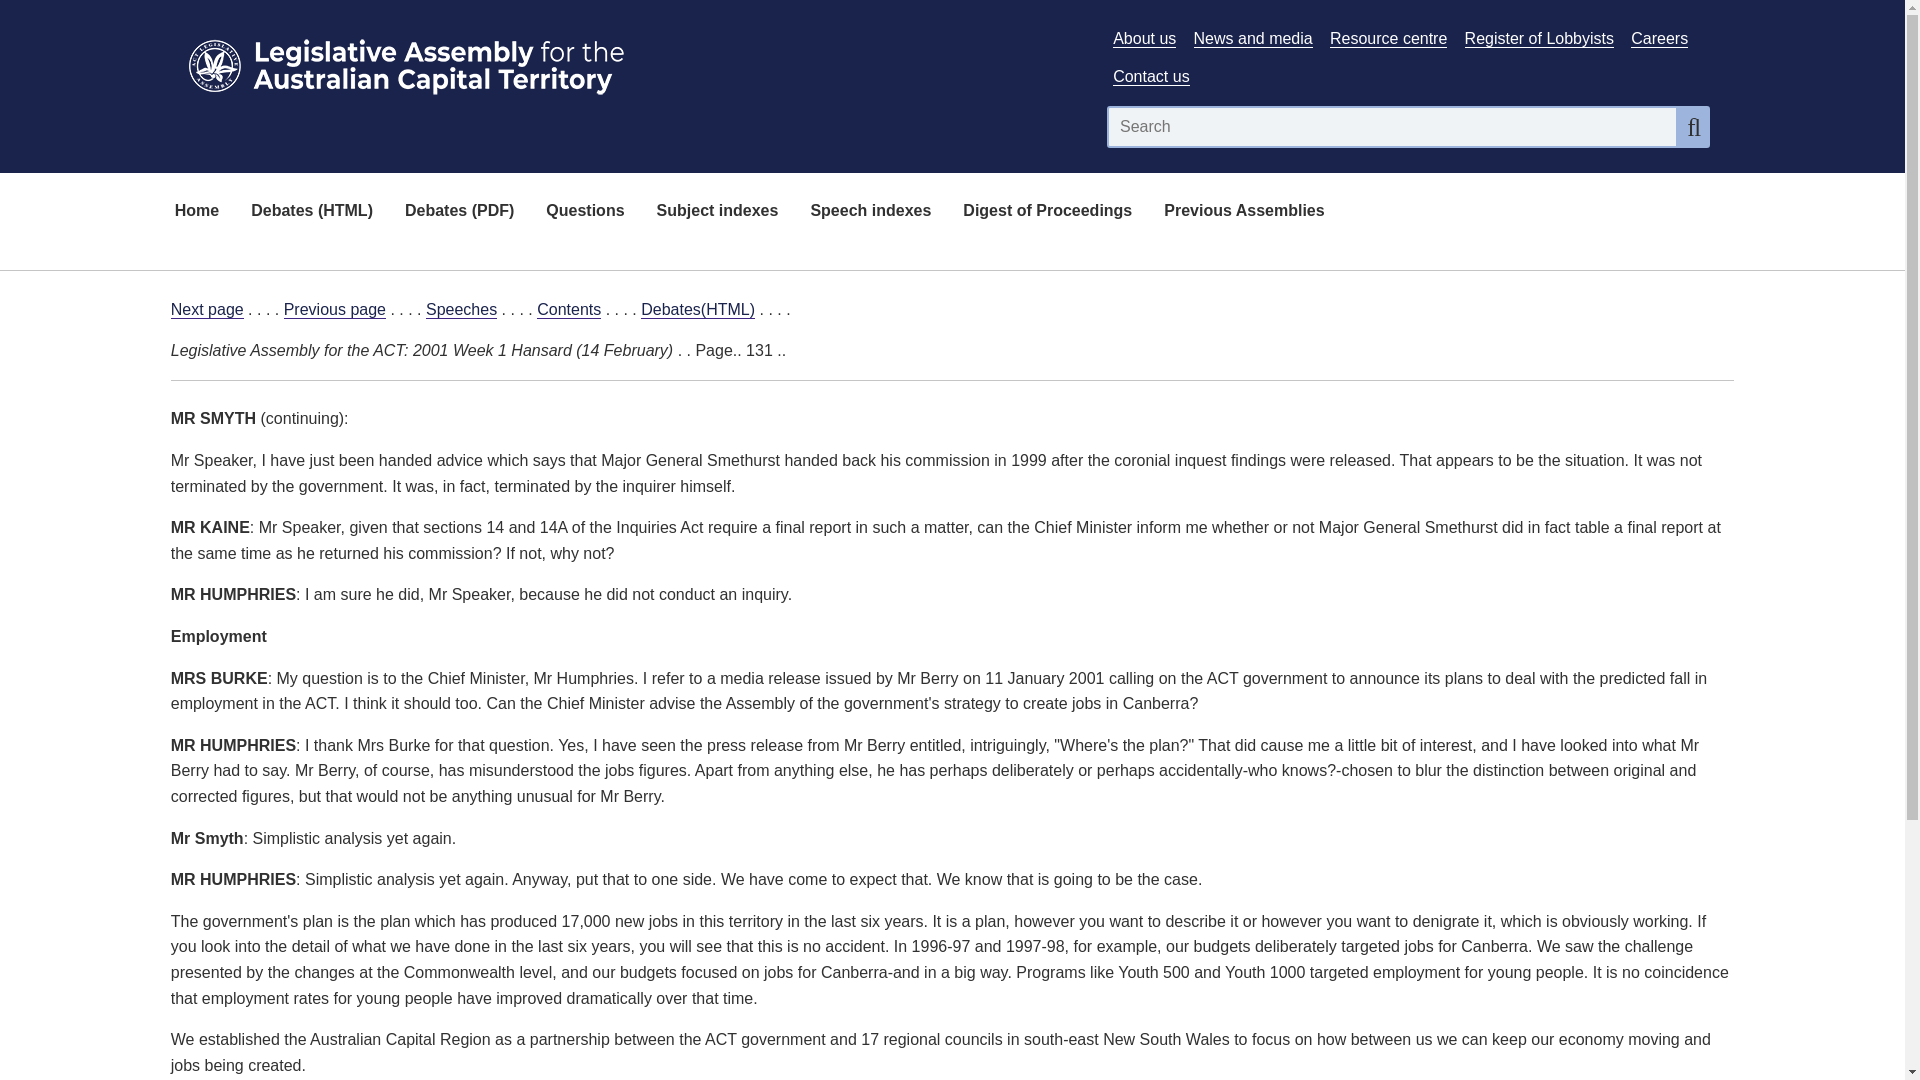 This screenshot has height=1080, width=1920. I want to click on Register of Lobbyists, so click(1539, 38).